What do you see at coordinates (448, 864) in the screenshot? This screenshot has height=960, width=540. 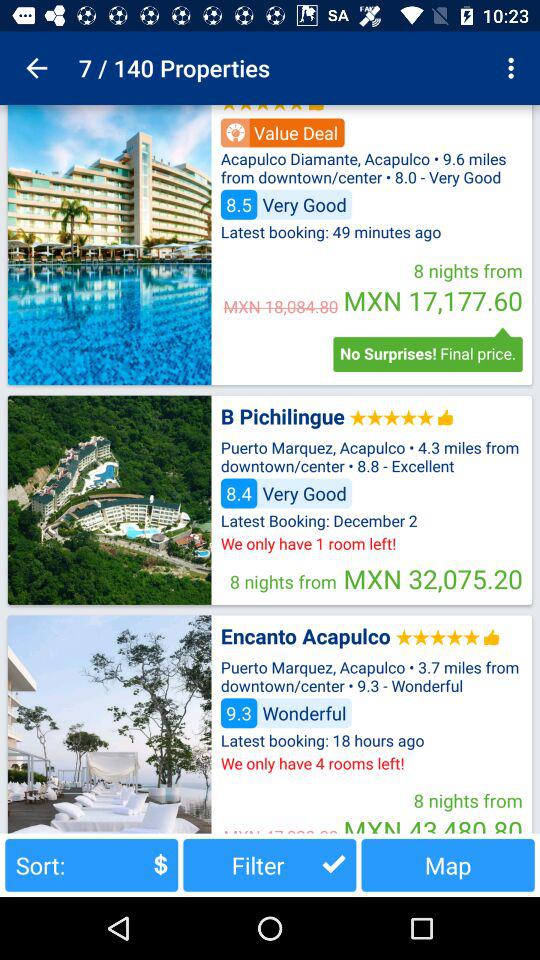 I see `click the app below mxn 43 480` at bounding box center [448, 864].